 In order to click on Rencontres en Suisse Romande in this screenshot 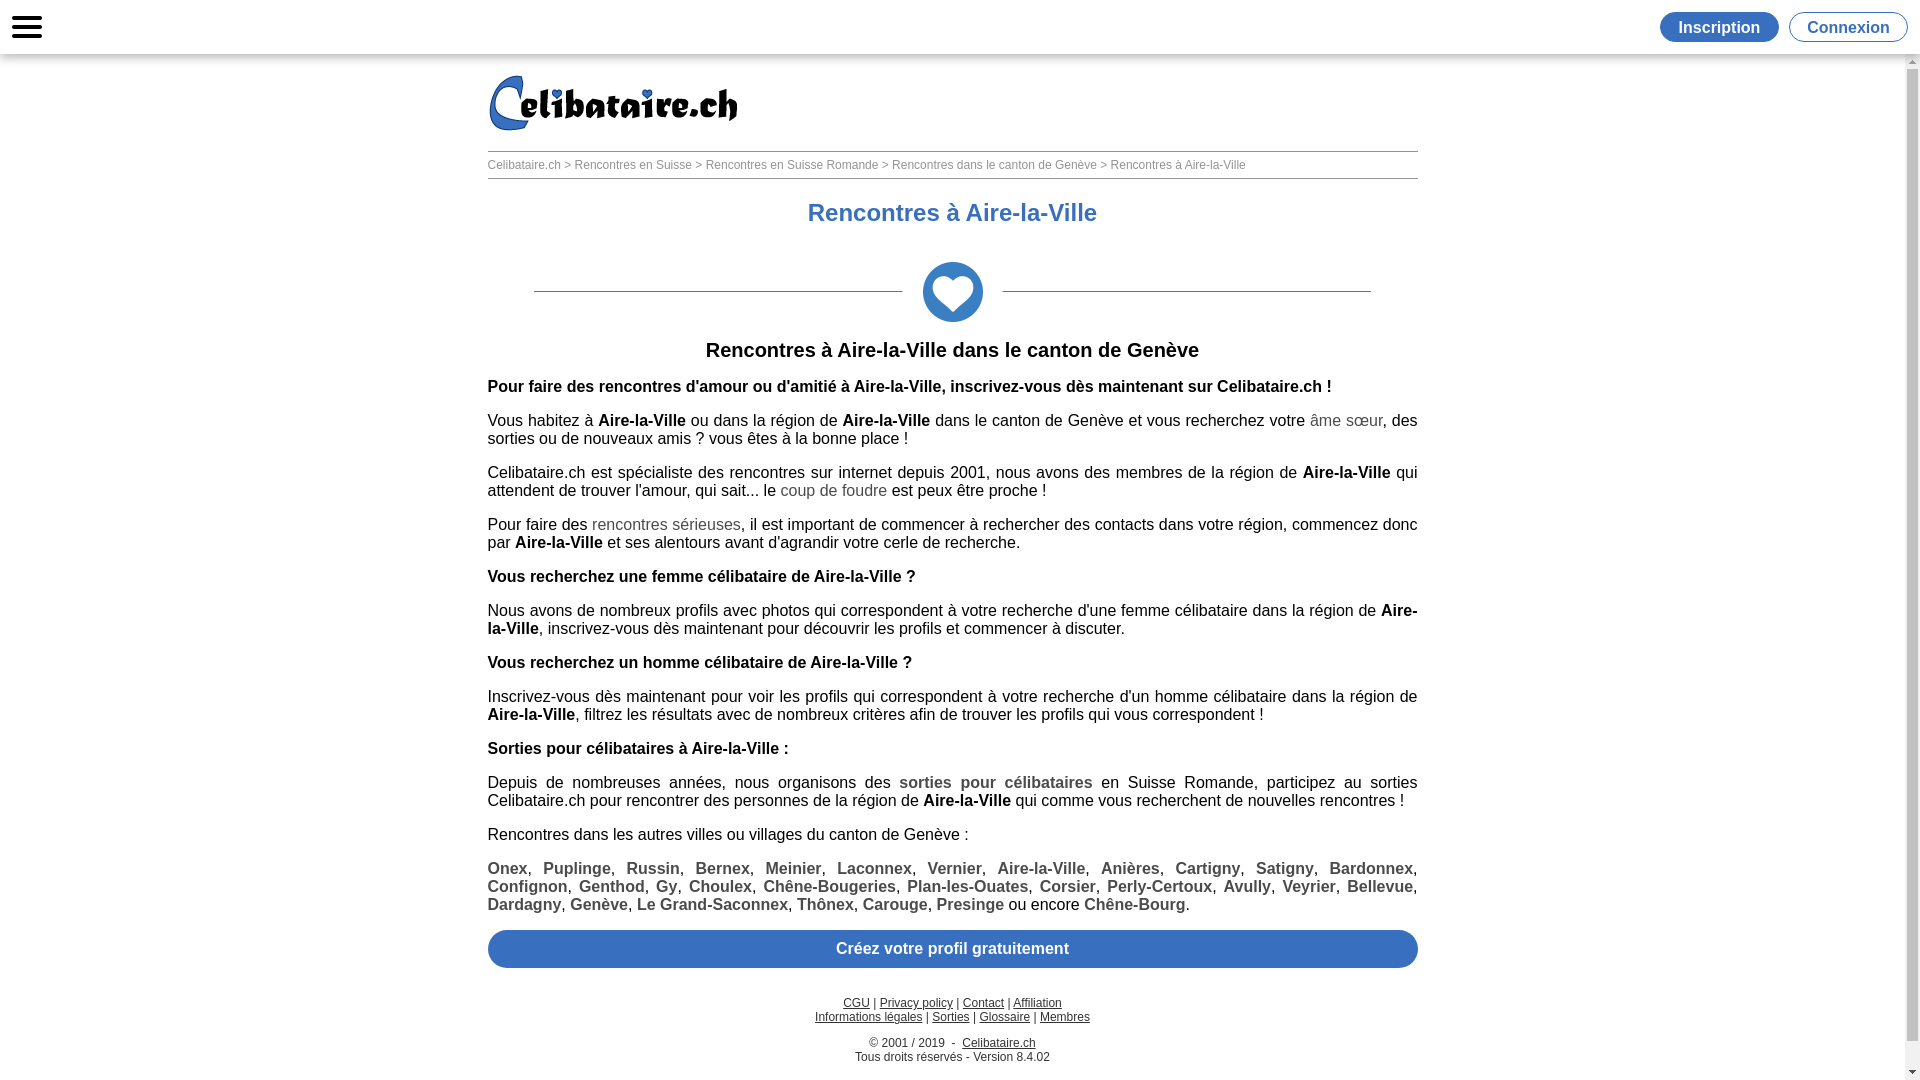, I will do `click(612, 103)`.